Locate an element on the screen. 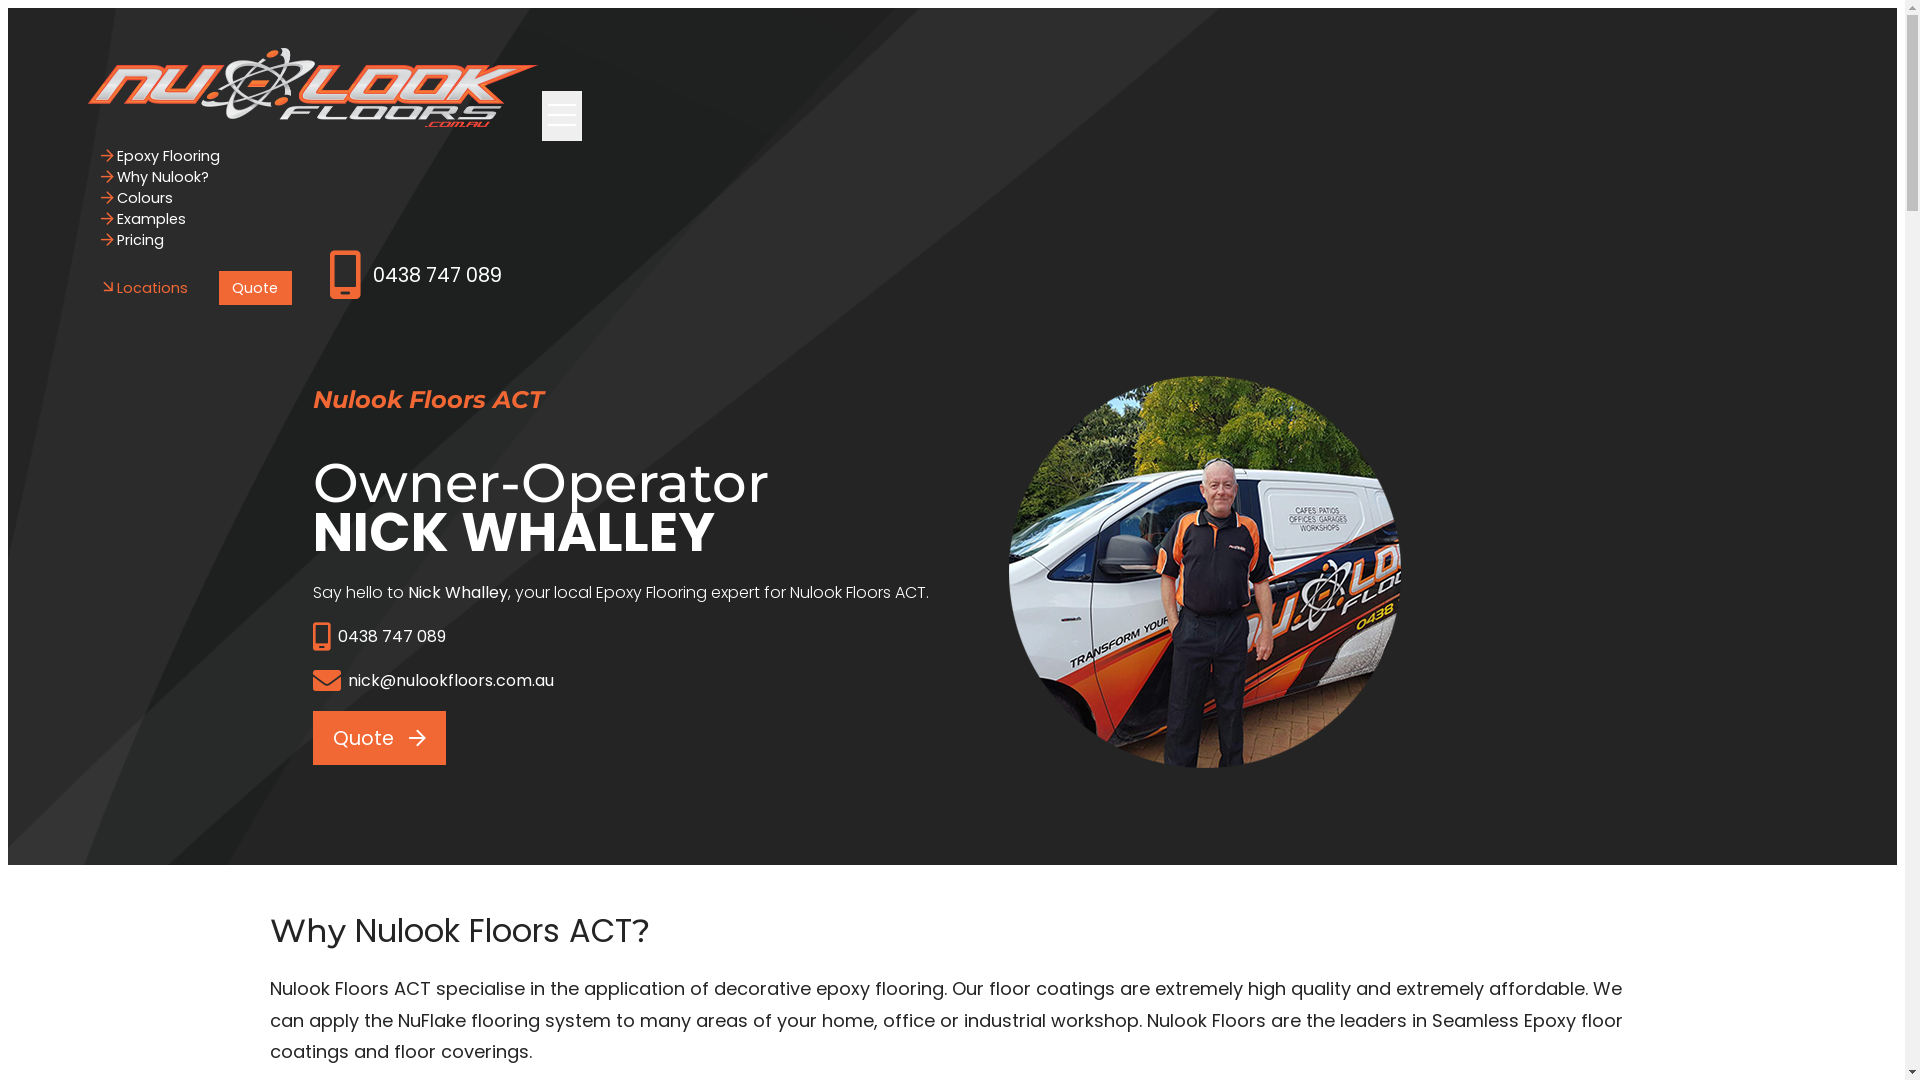 This screenshot has width=1920, height=1080. Colours is located at coordinates (138, 198).